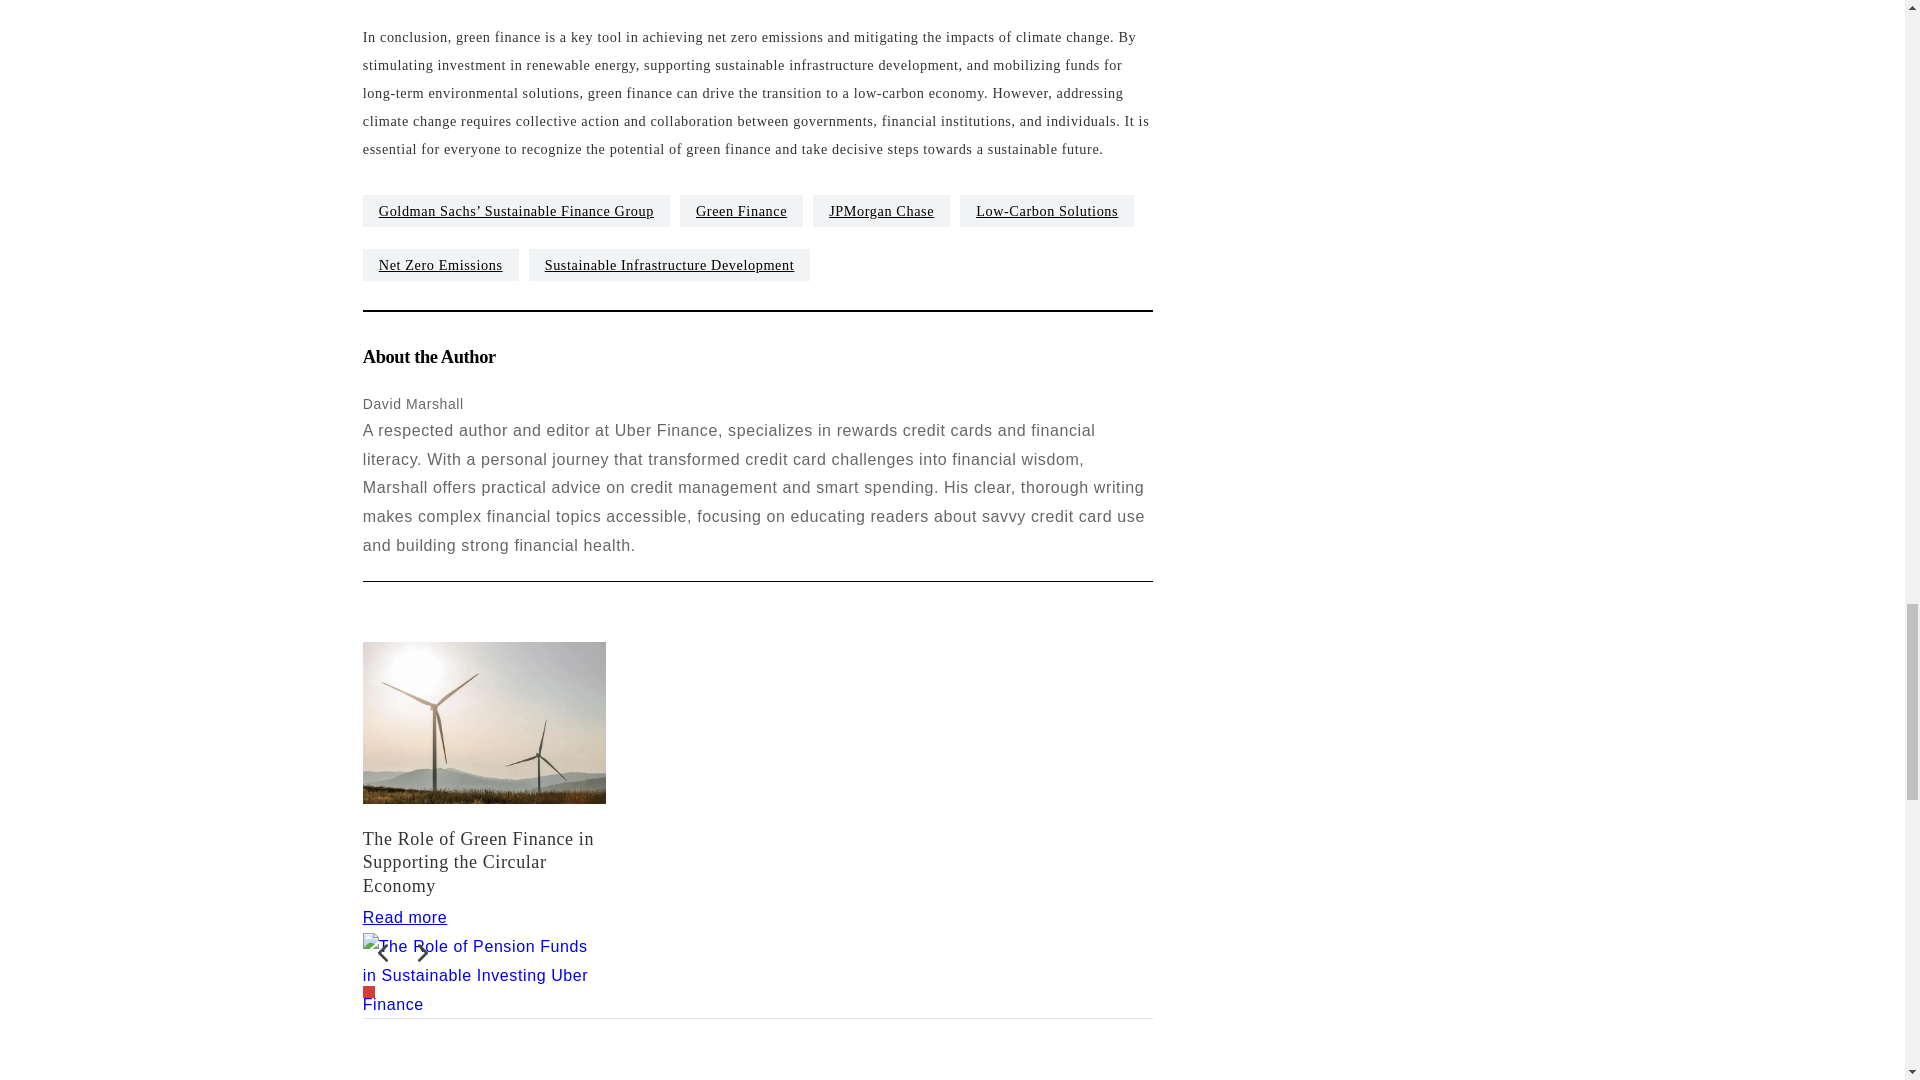 Image resolution: width=1920 pixels, height=1080 pixels. I want to click on JPMorgan Chase, so click(881, 210).